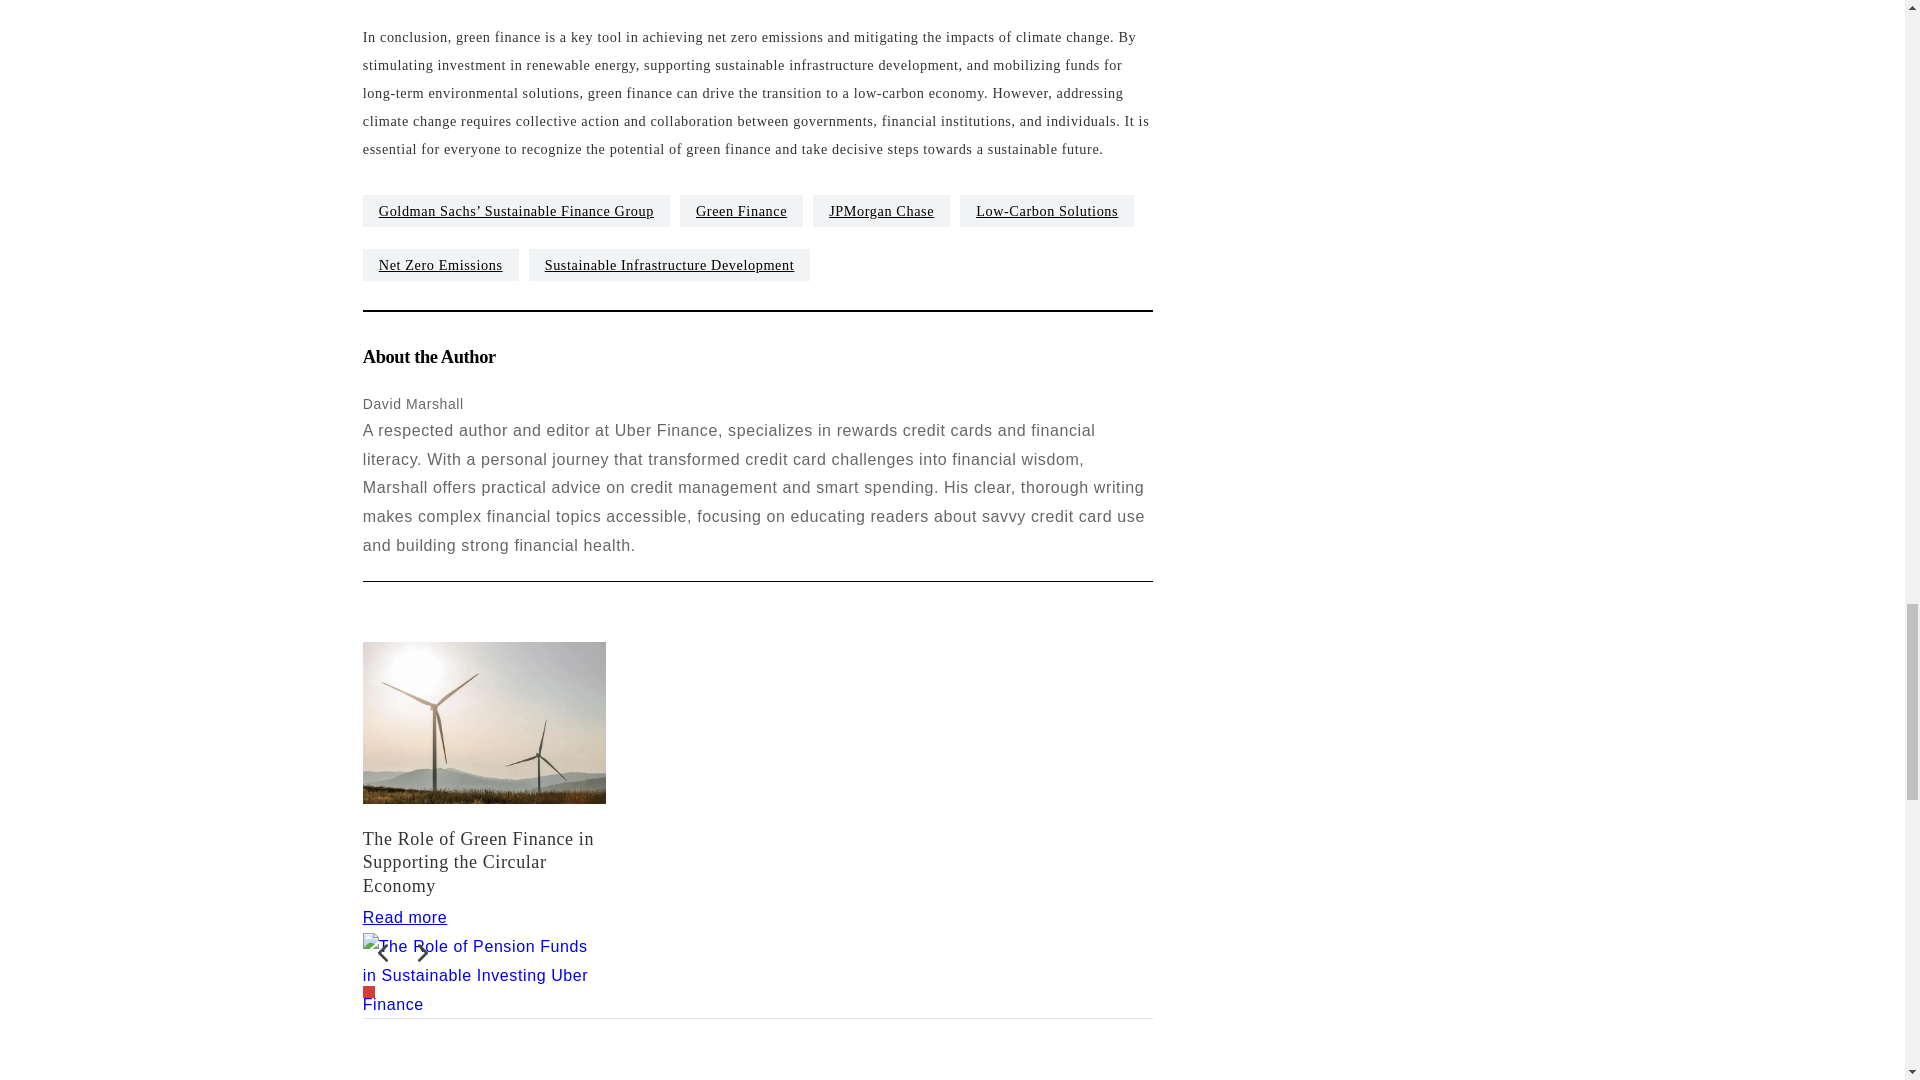 Image resolution: width=1920 pixels, height=1080 pixels. I want to click on JPMorgan Chase, so click(881, 210).